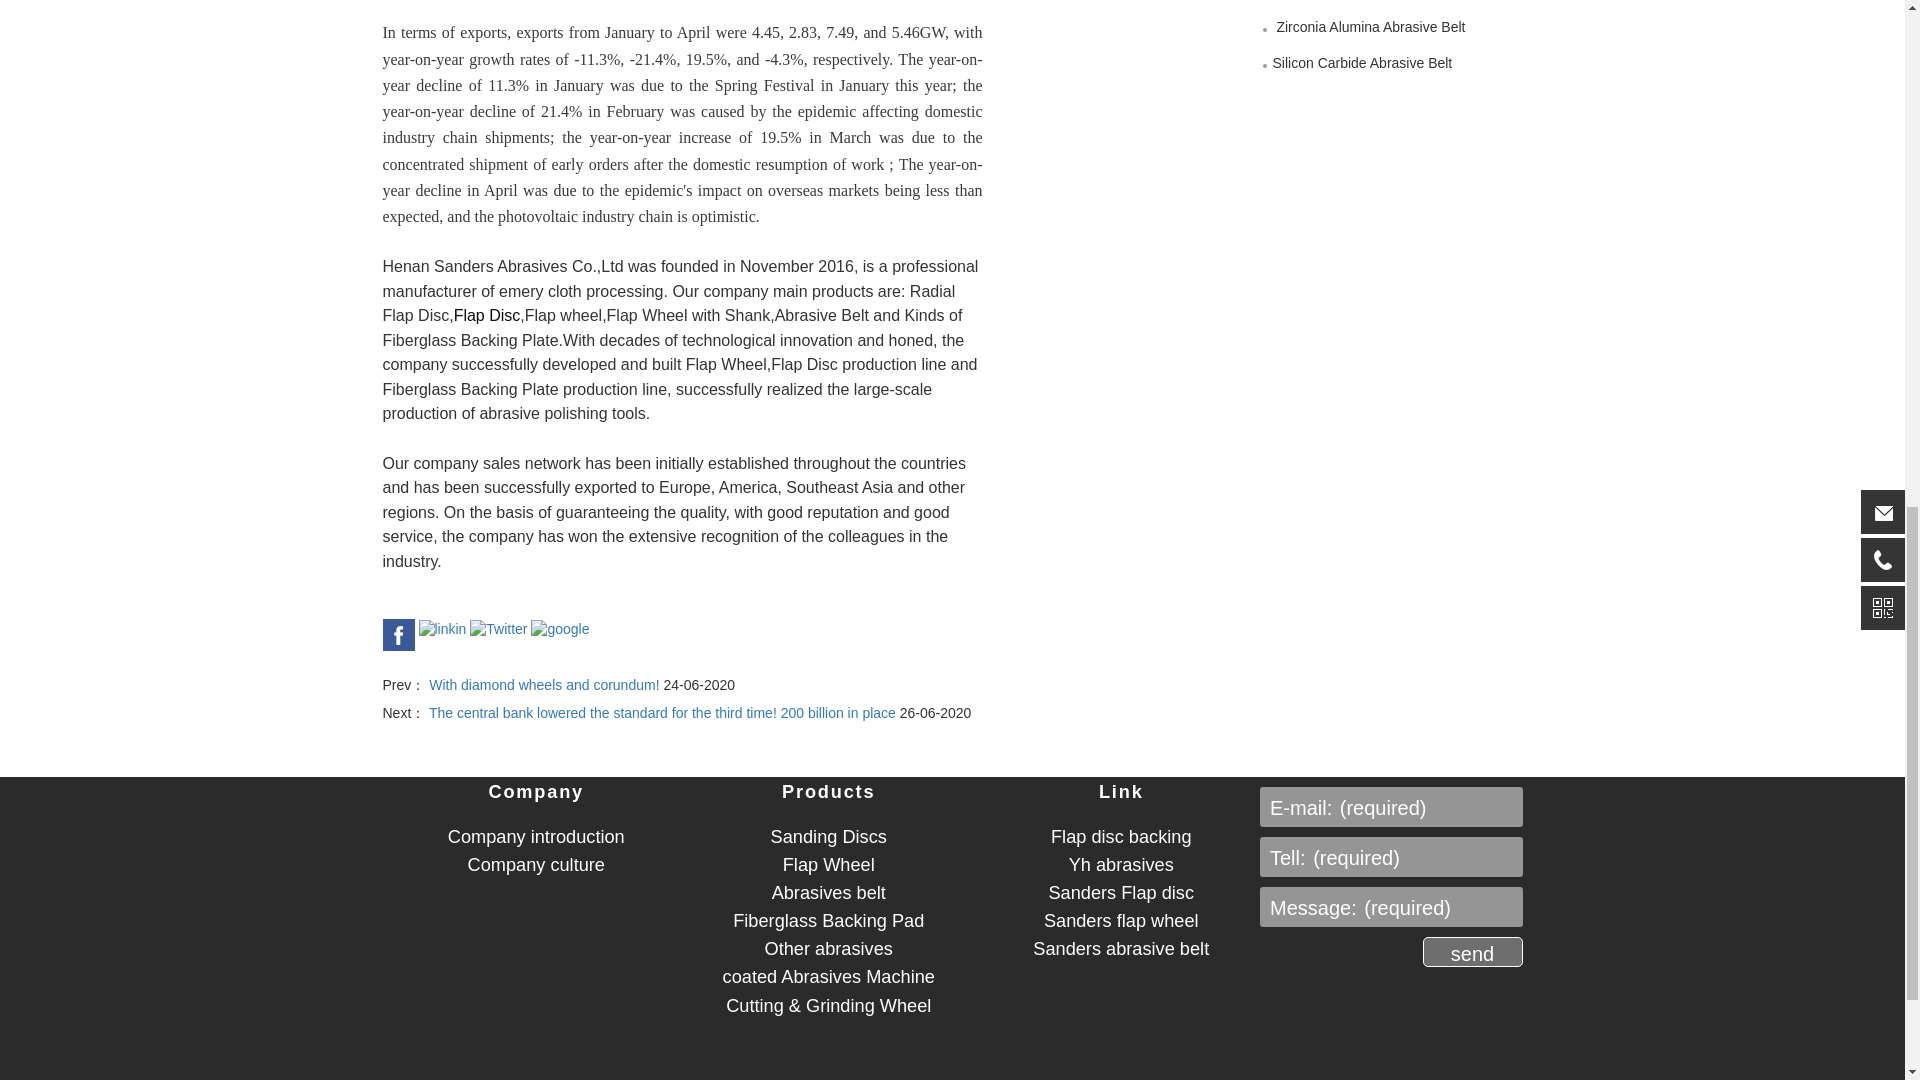 The width and height of the screenshot is (1920, 1080). What do you see at coordinates (1368, 26) in the screenshot?
I see `Zirconia Alumina Abrasive Belt` at bounding box center [1368, 26].